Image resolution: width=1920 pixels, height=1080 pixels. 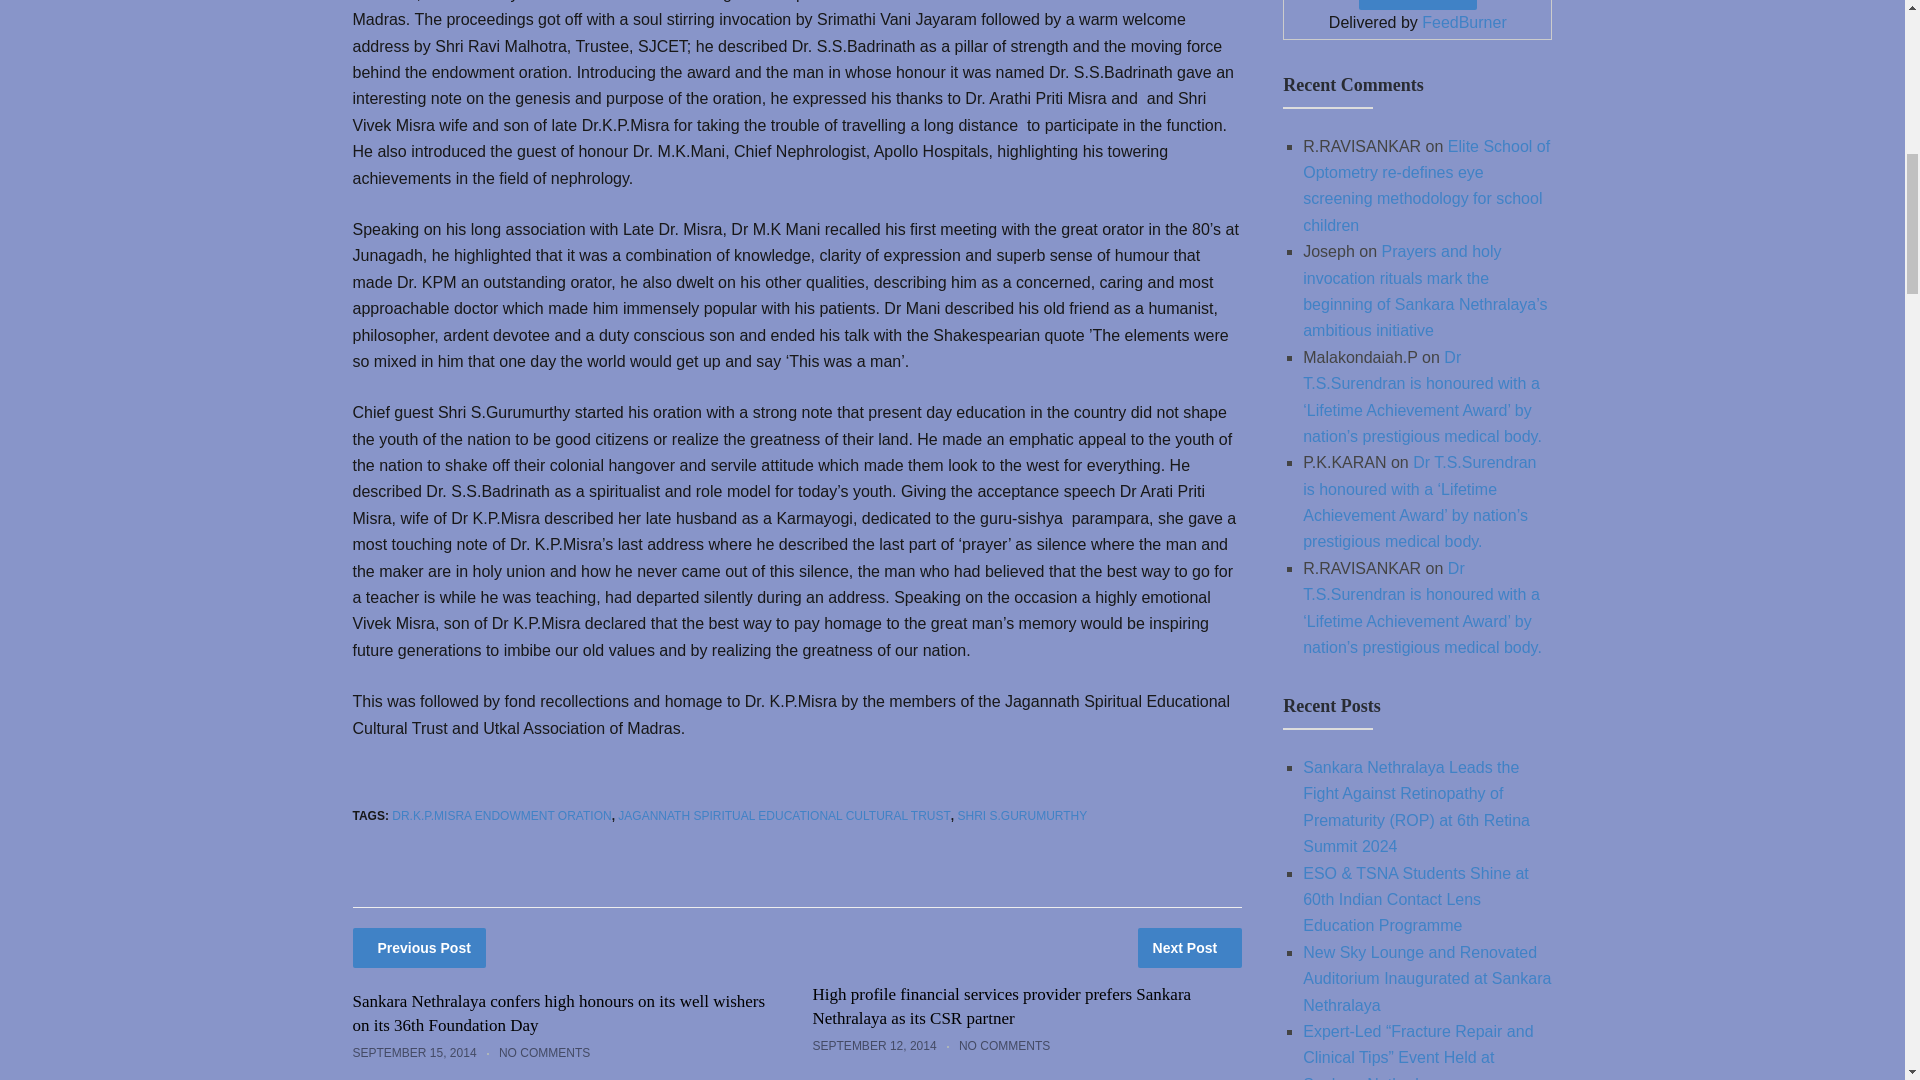 What do you see at coordinates (1021, 815) in the screenshot?
I see `SHRI S.GURUMURTHY` at bounding box center [1021, 815].